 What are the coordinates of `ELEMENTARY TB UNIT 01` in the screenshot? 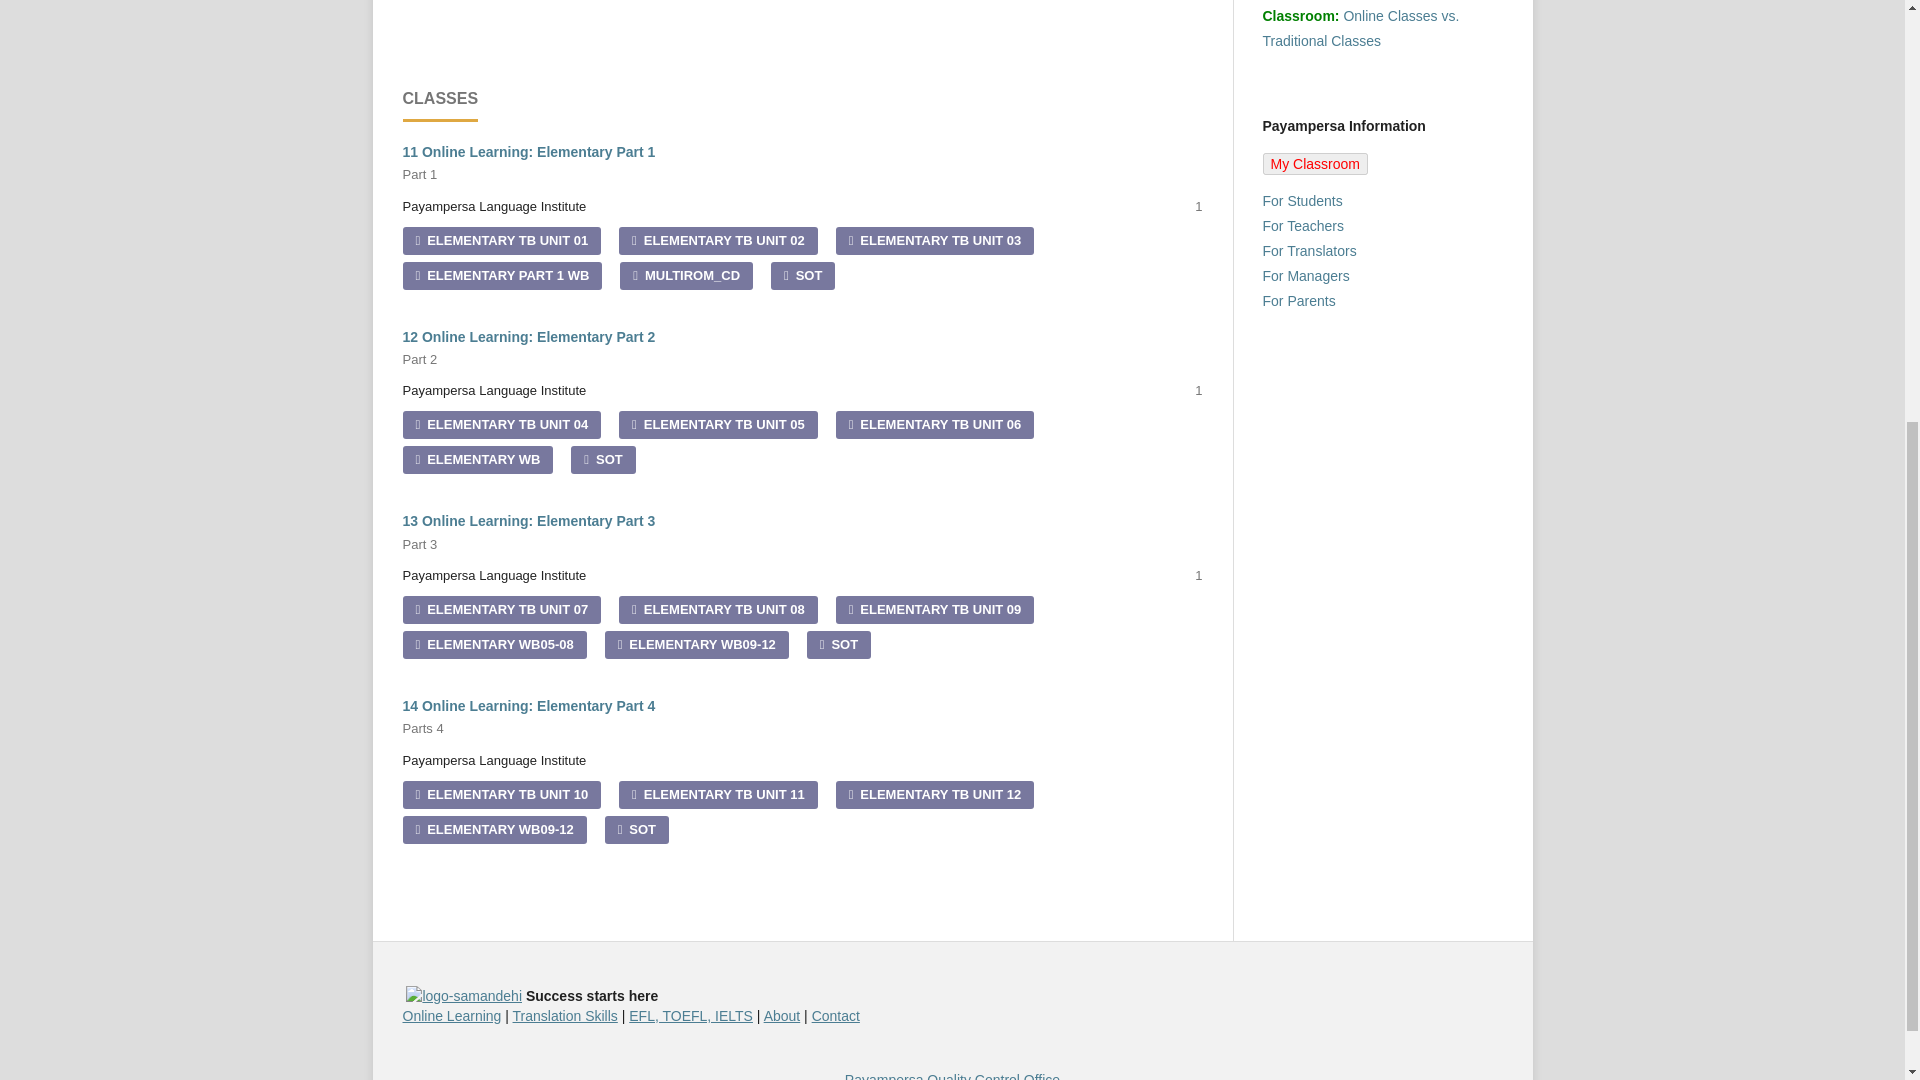 It's located at (500, 240).